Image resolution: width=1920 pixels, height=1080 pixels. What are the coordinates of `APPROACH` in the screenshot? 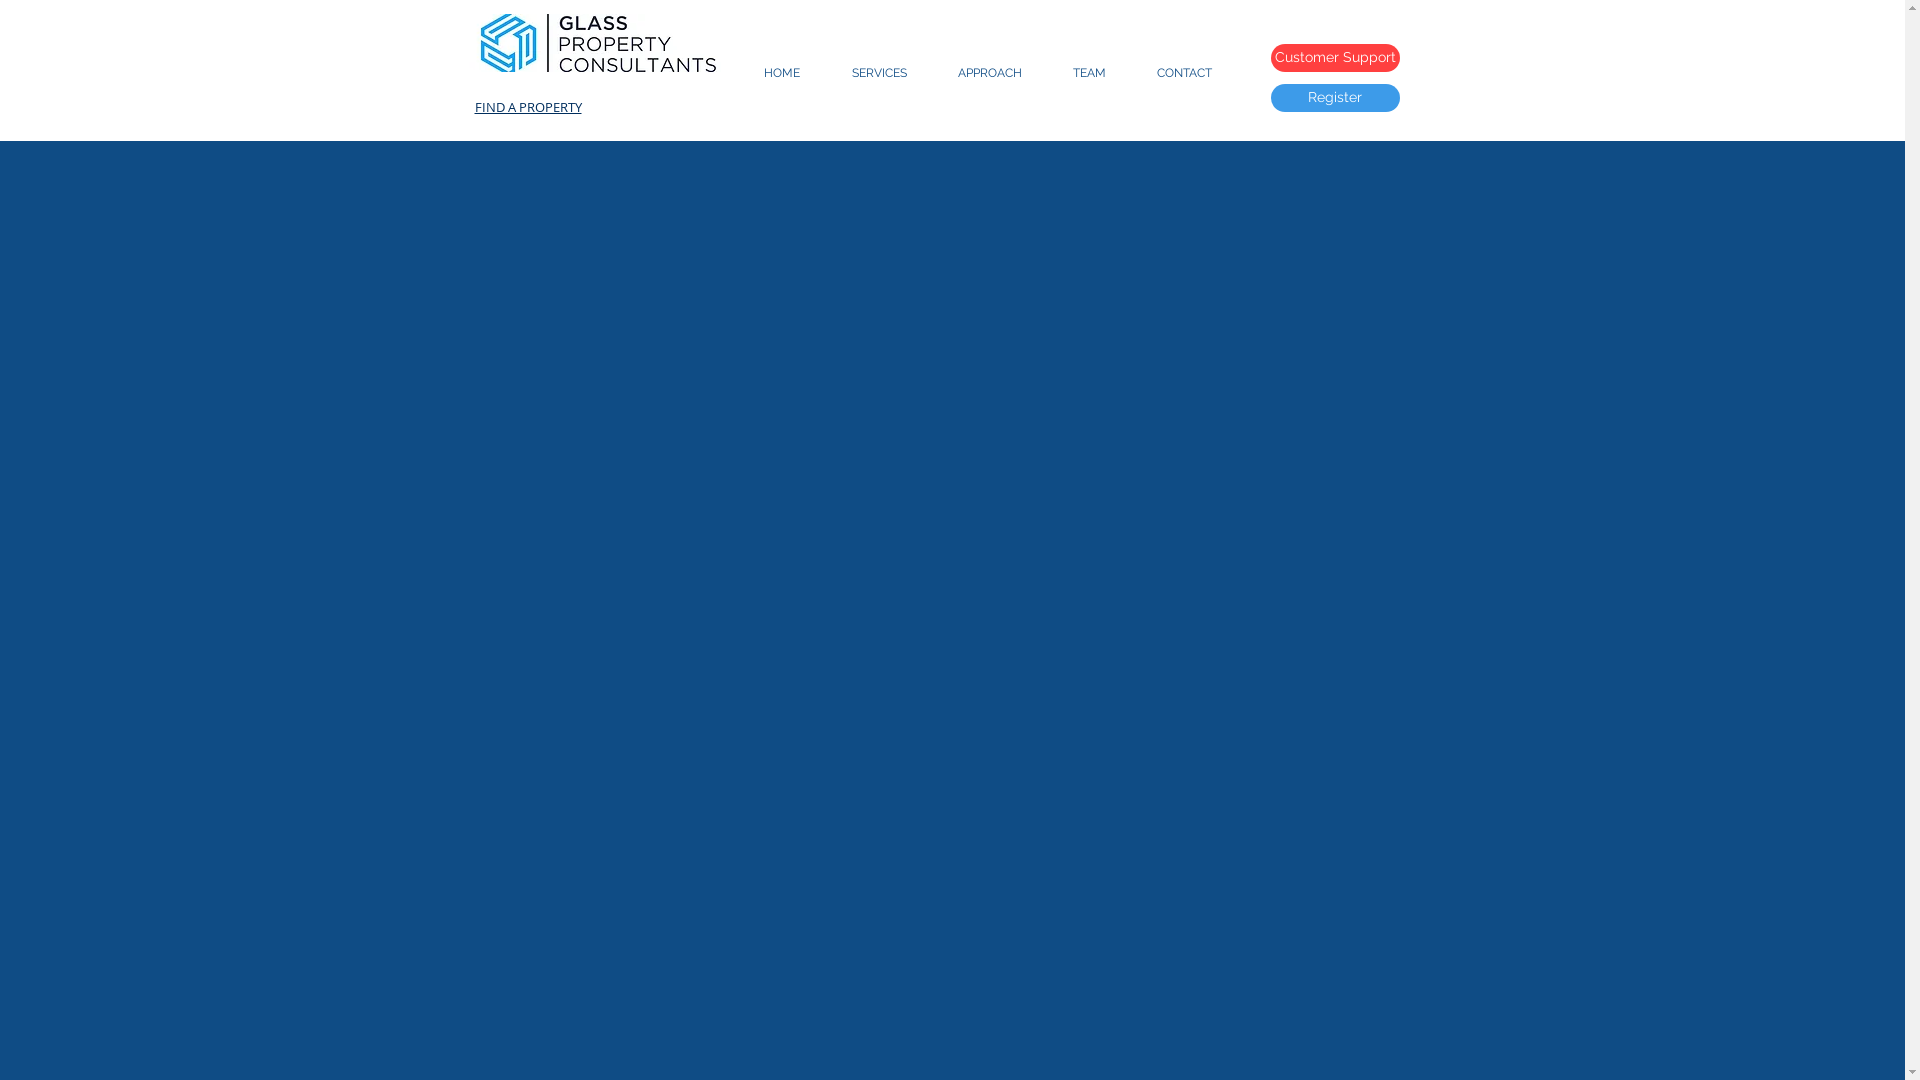 It's located at (990, 73).